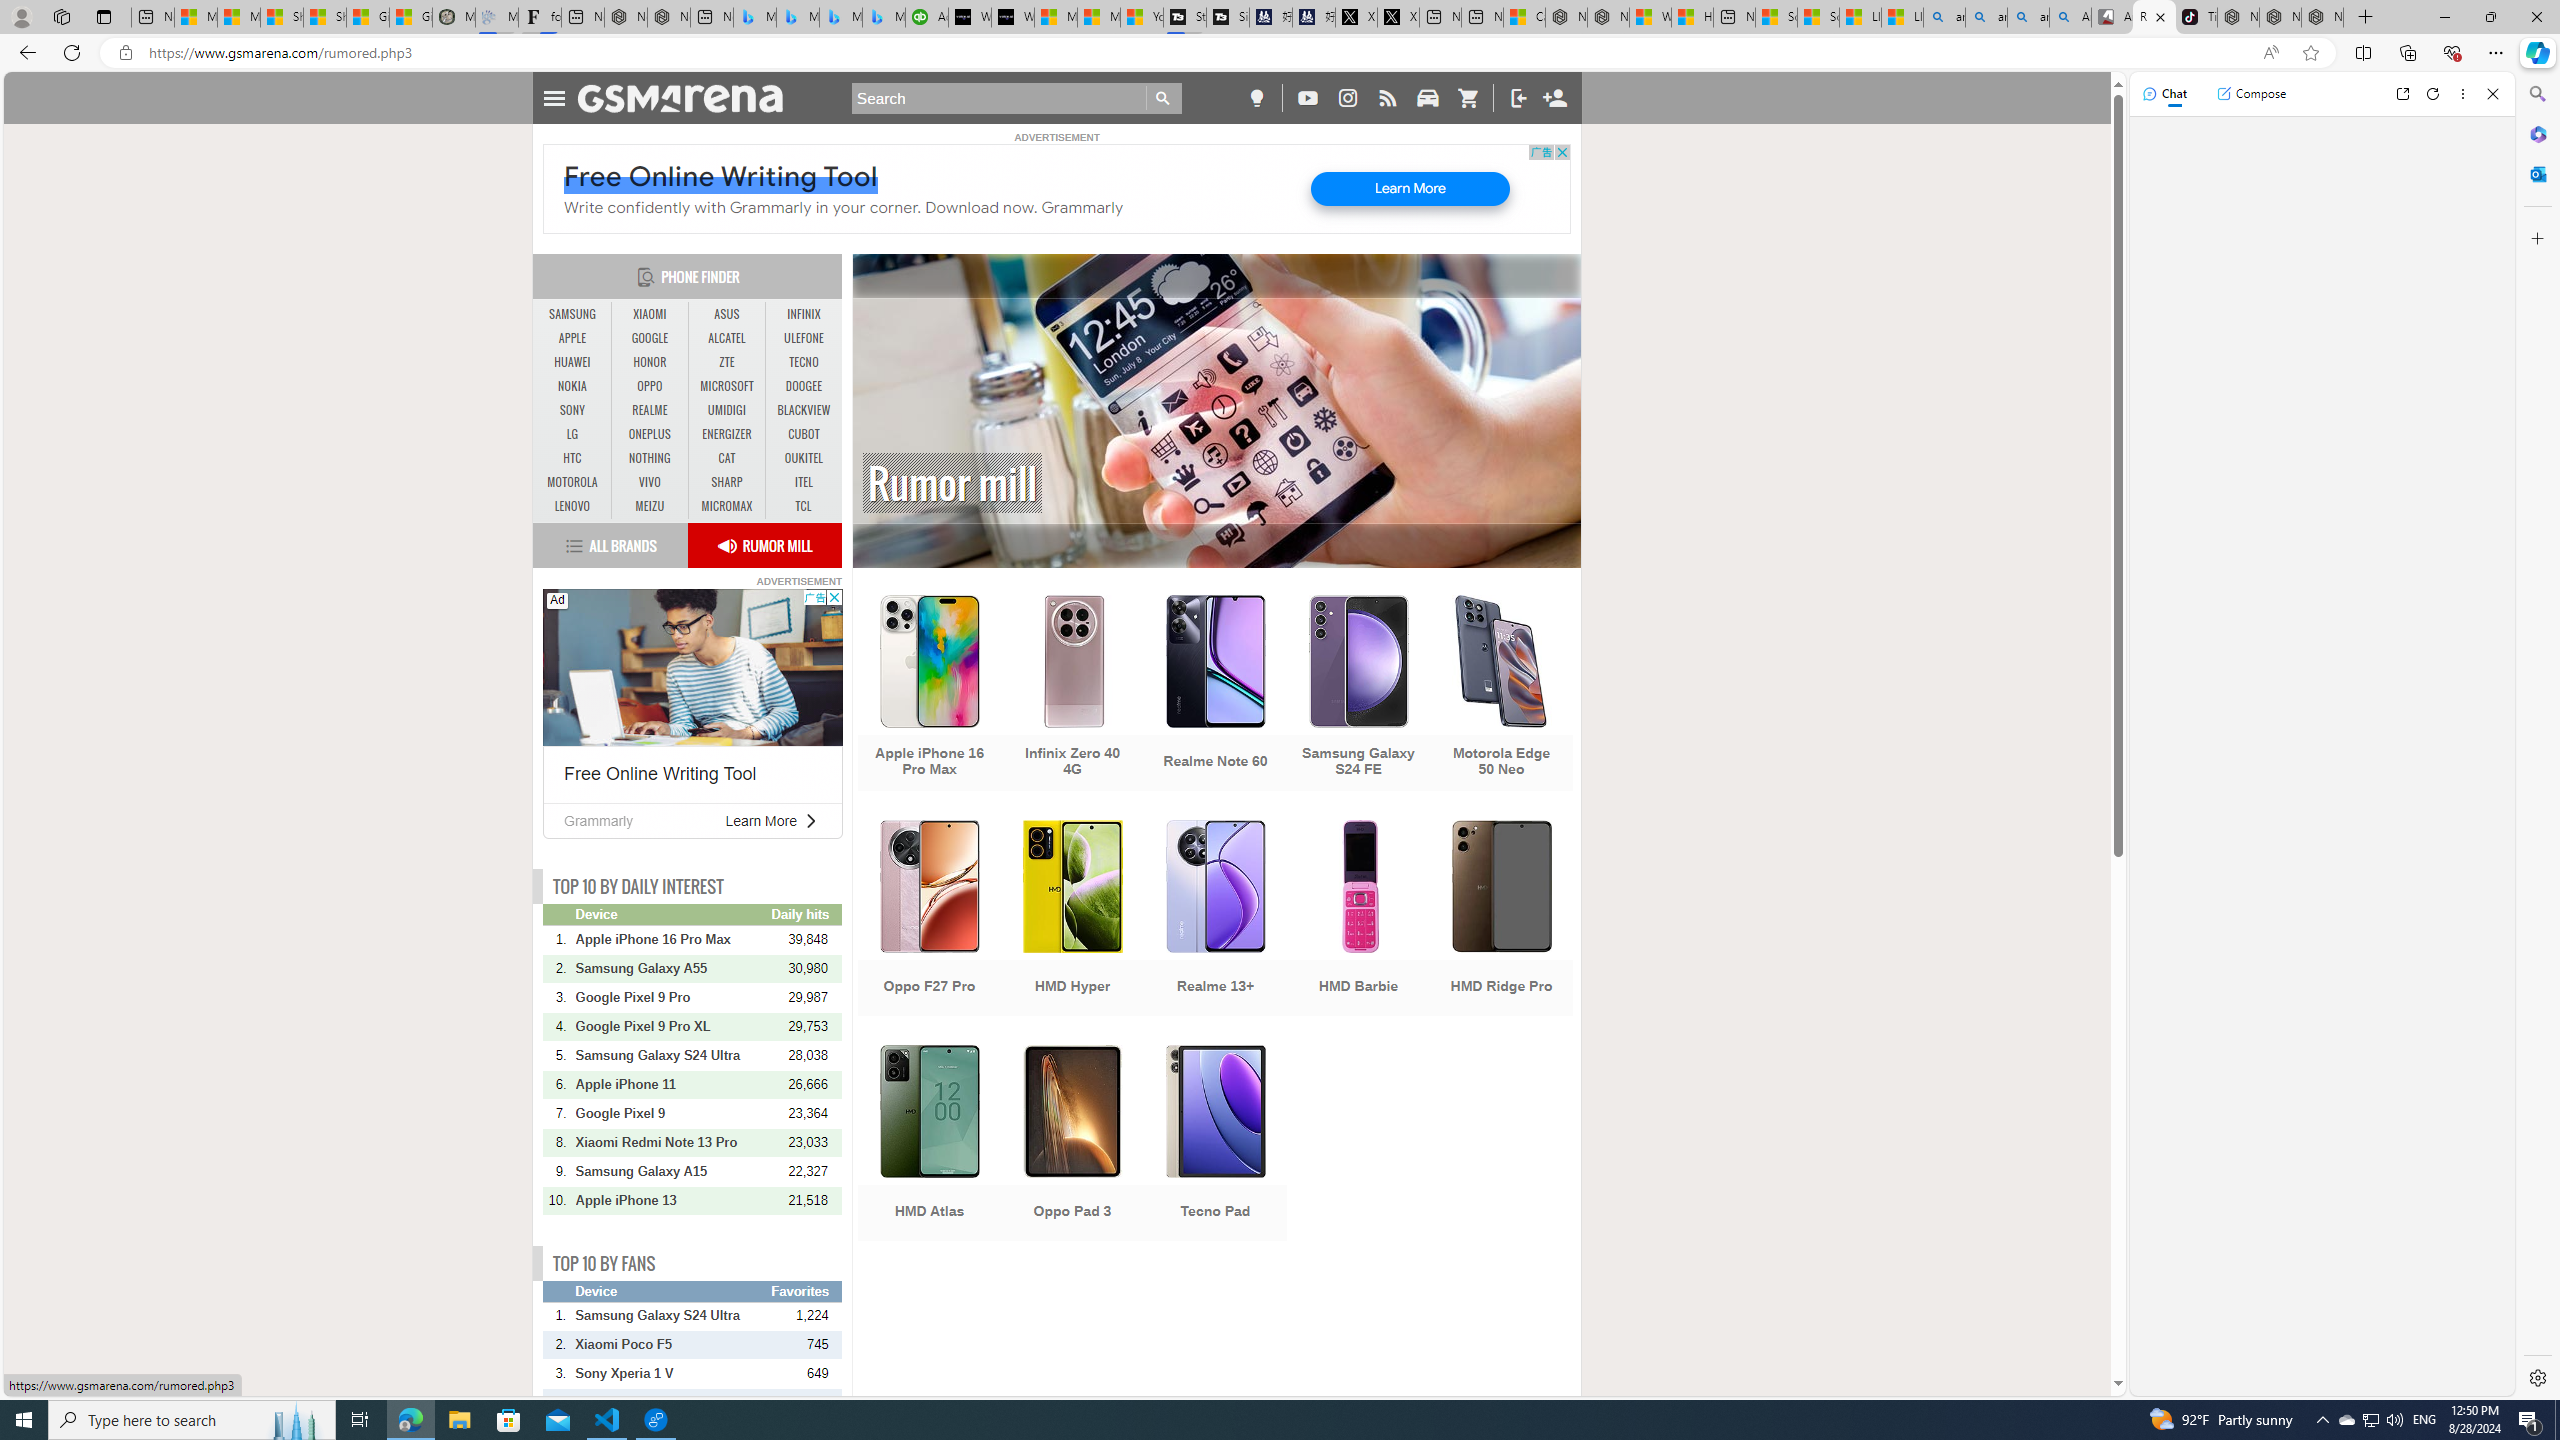  What do you see at coordinates (672, 1026) in the screenshot?
I see `Google Pixel 9 Pro XL` at bounding box center [672, 1026].